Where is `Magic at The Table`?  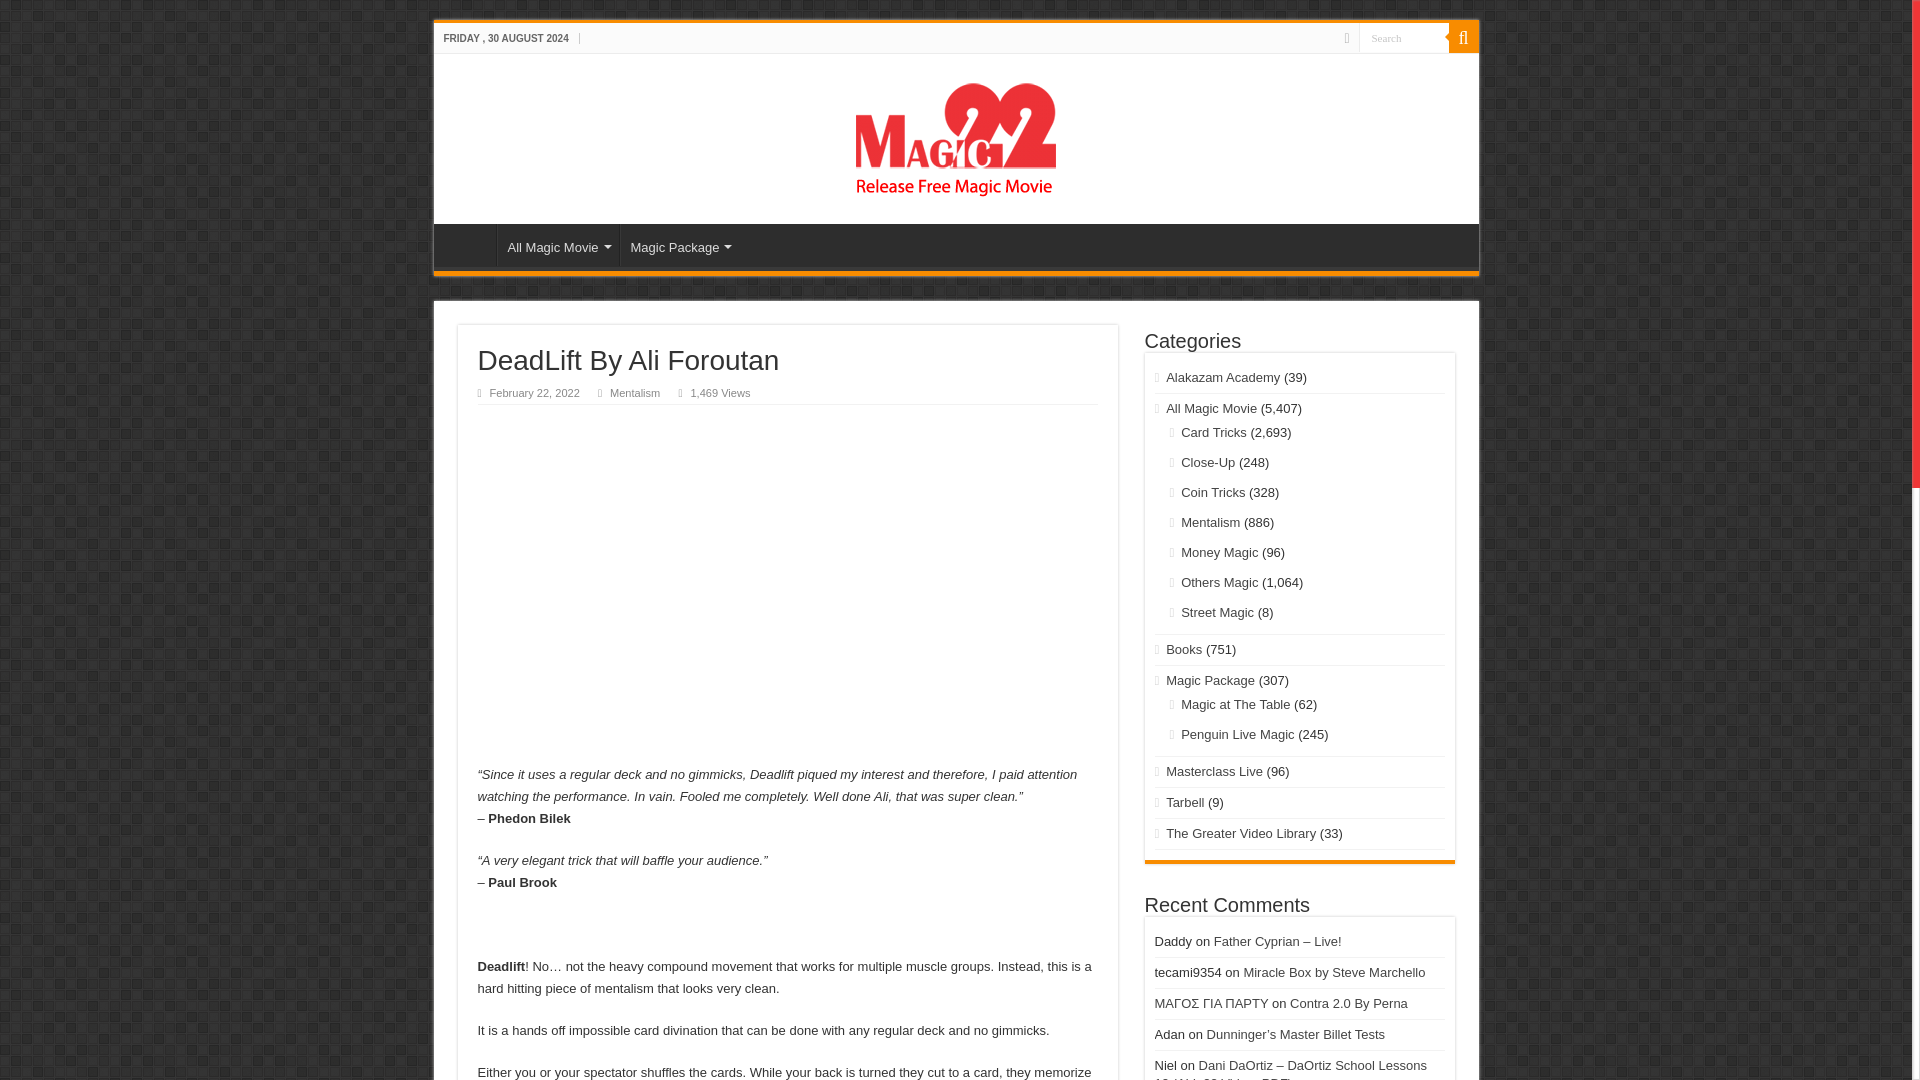 Magic at The Table is located at coordinates (1235, 704).